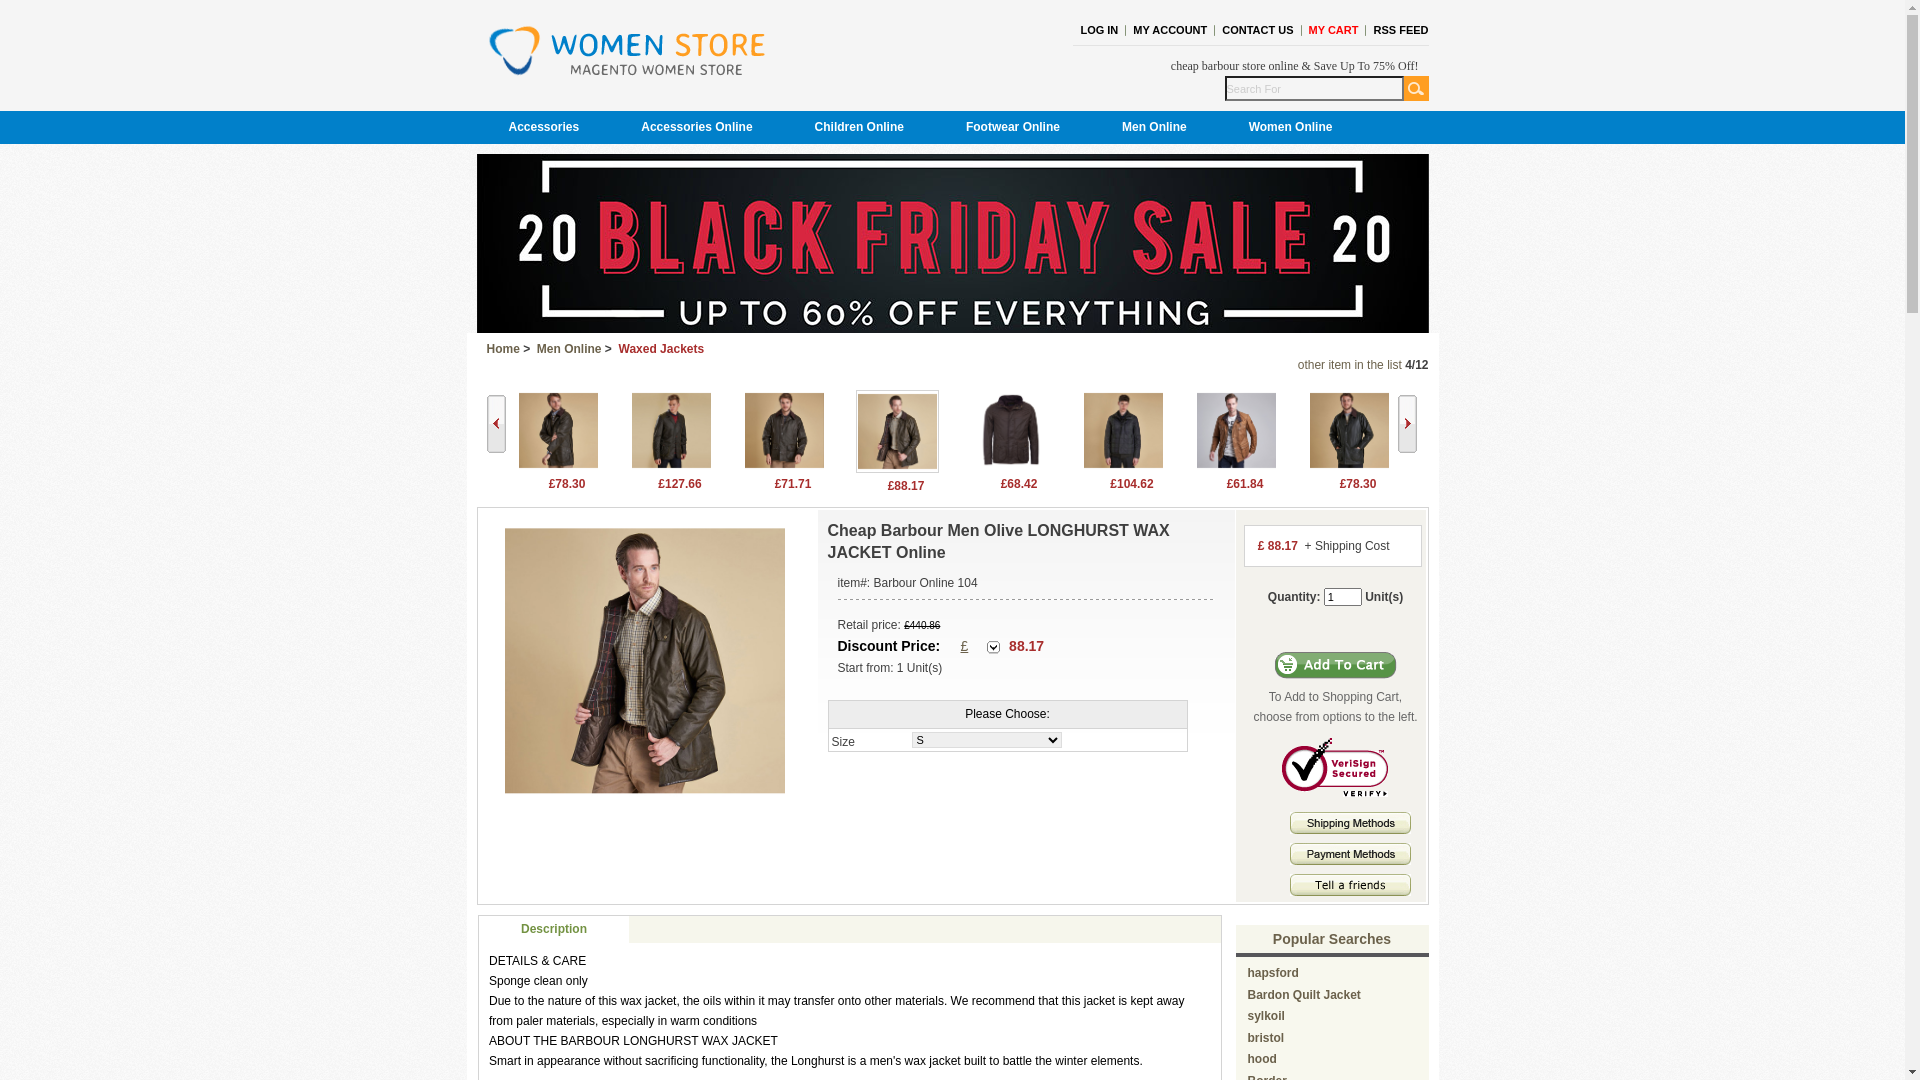  I want to click on Men Online, so click(1154, 128).